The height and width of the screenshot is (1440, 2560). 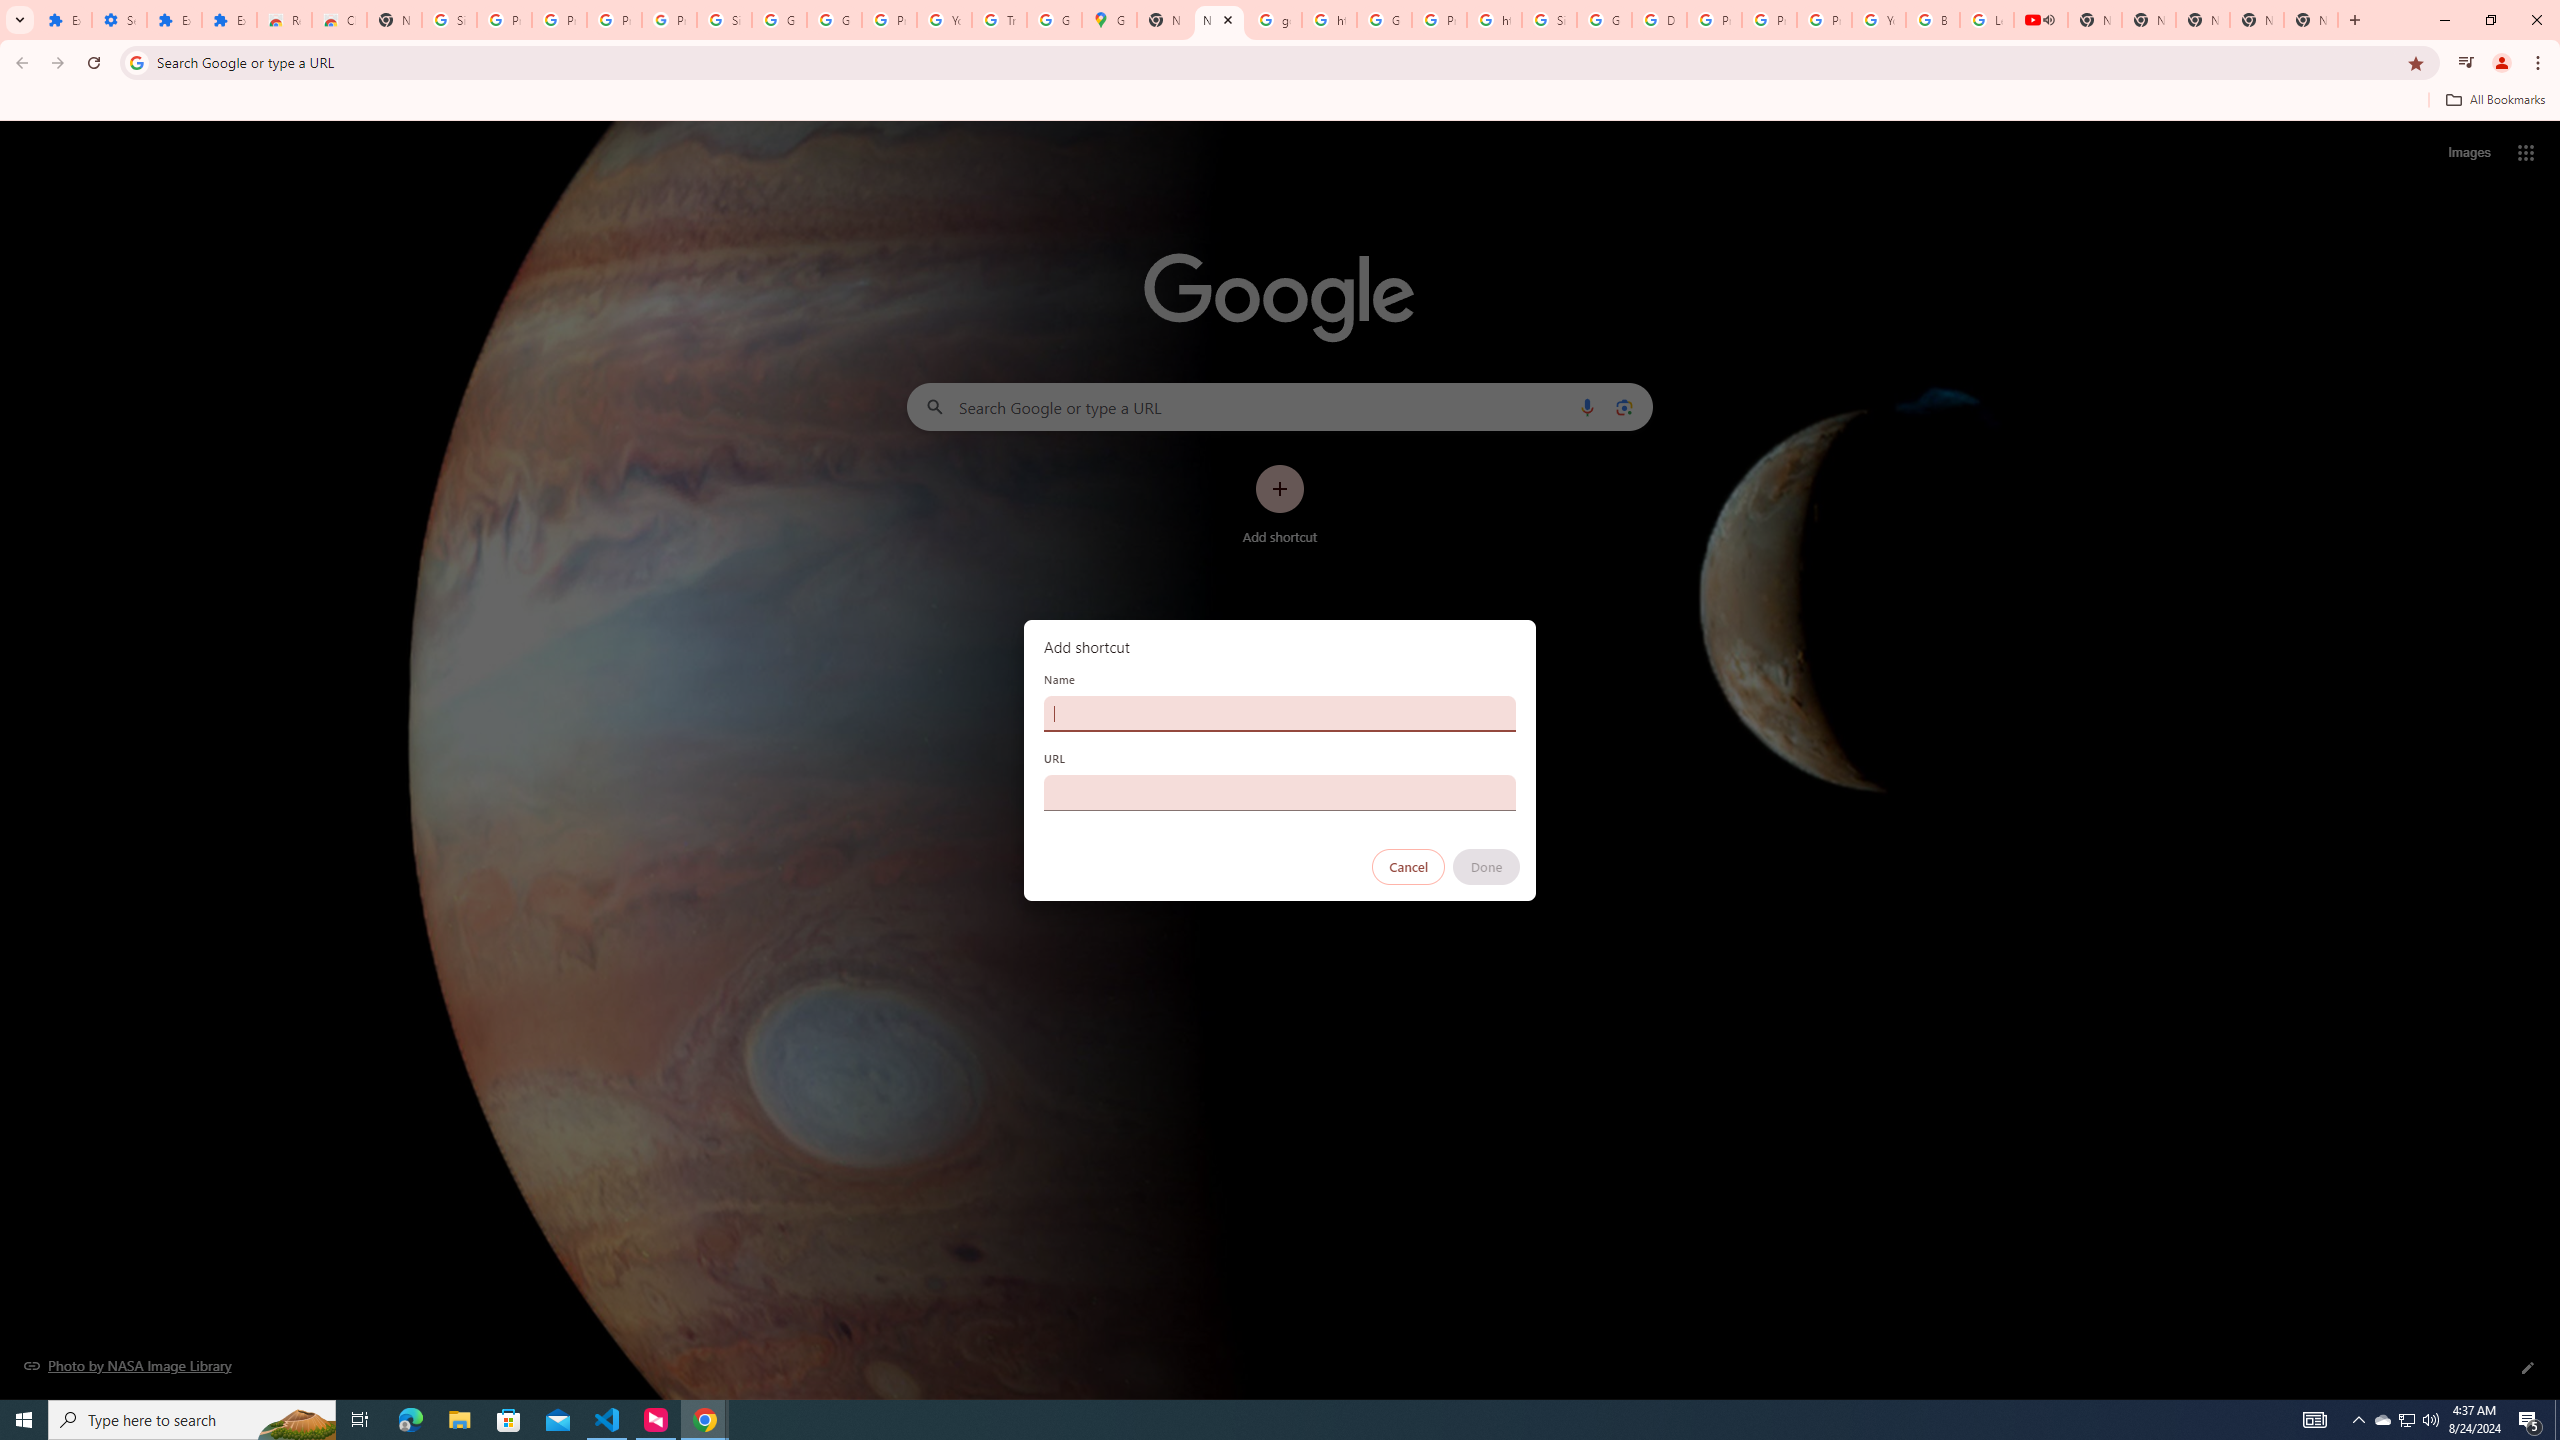 I want to click on Extensions, so click(x=174, y=20).